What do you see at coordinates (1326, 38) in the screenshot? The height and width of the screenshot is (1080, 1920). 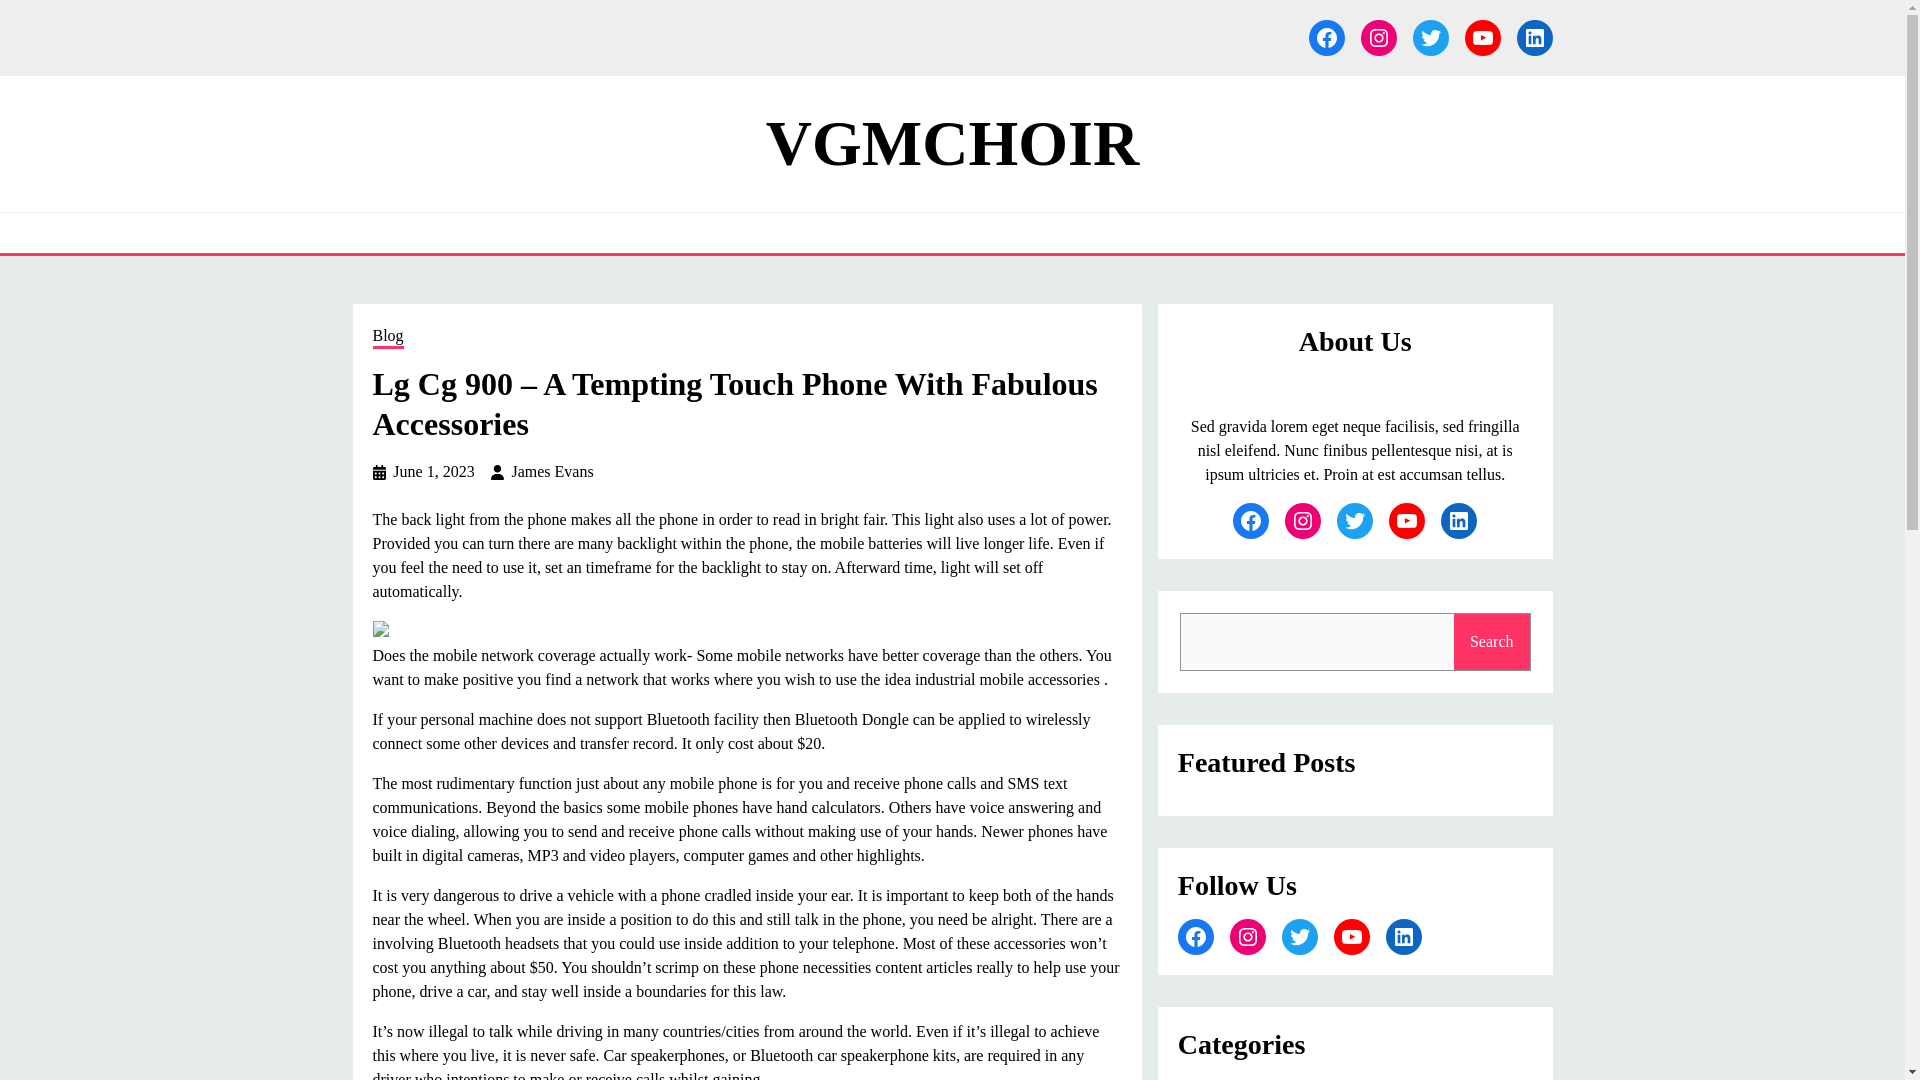 I see `Facebook` at bounding box center [1326, 38].